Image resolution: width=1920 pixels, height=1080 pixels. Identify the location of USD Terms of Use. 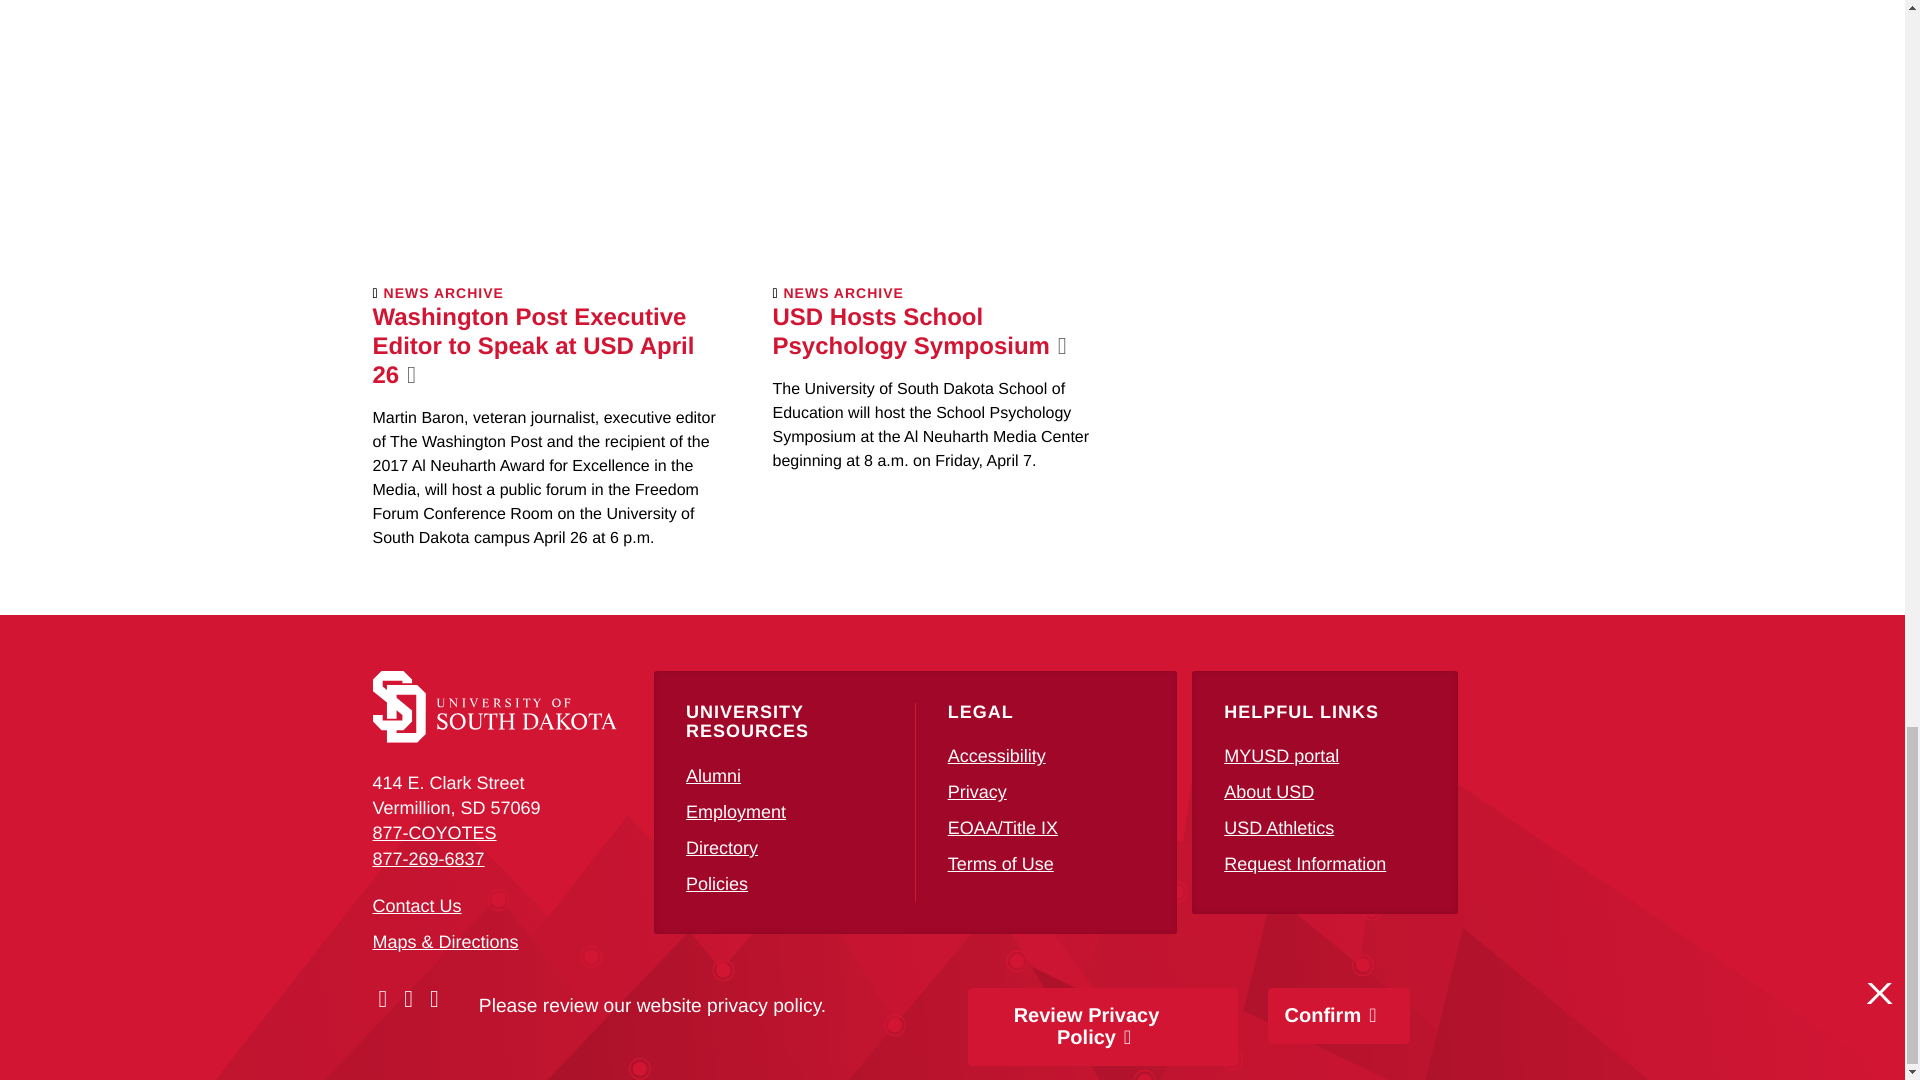
(1001, 864).